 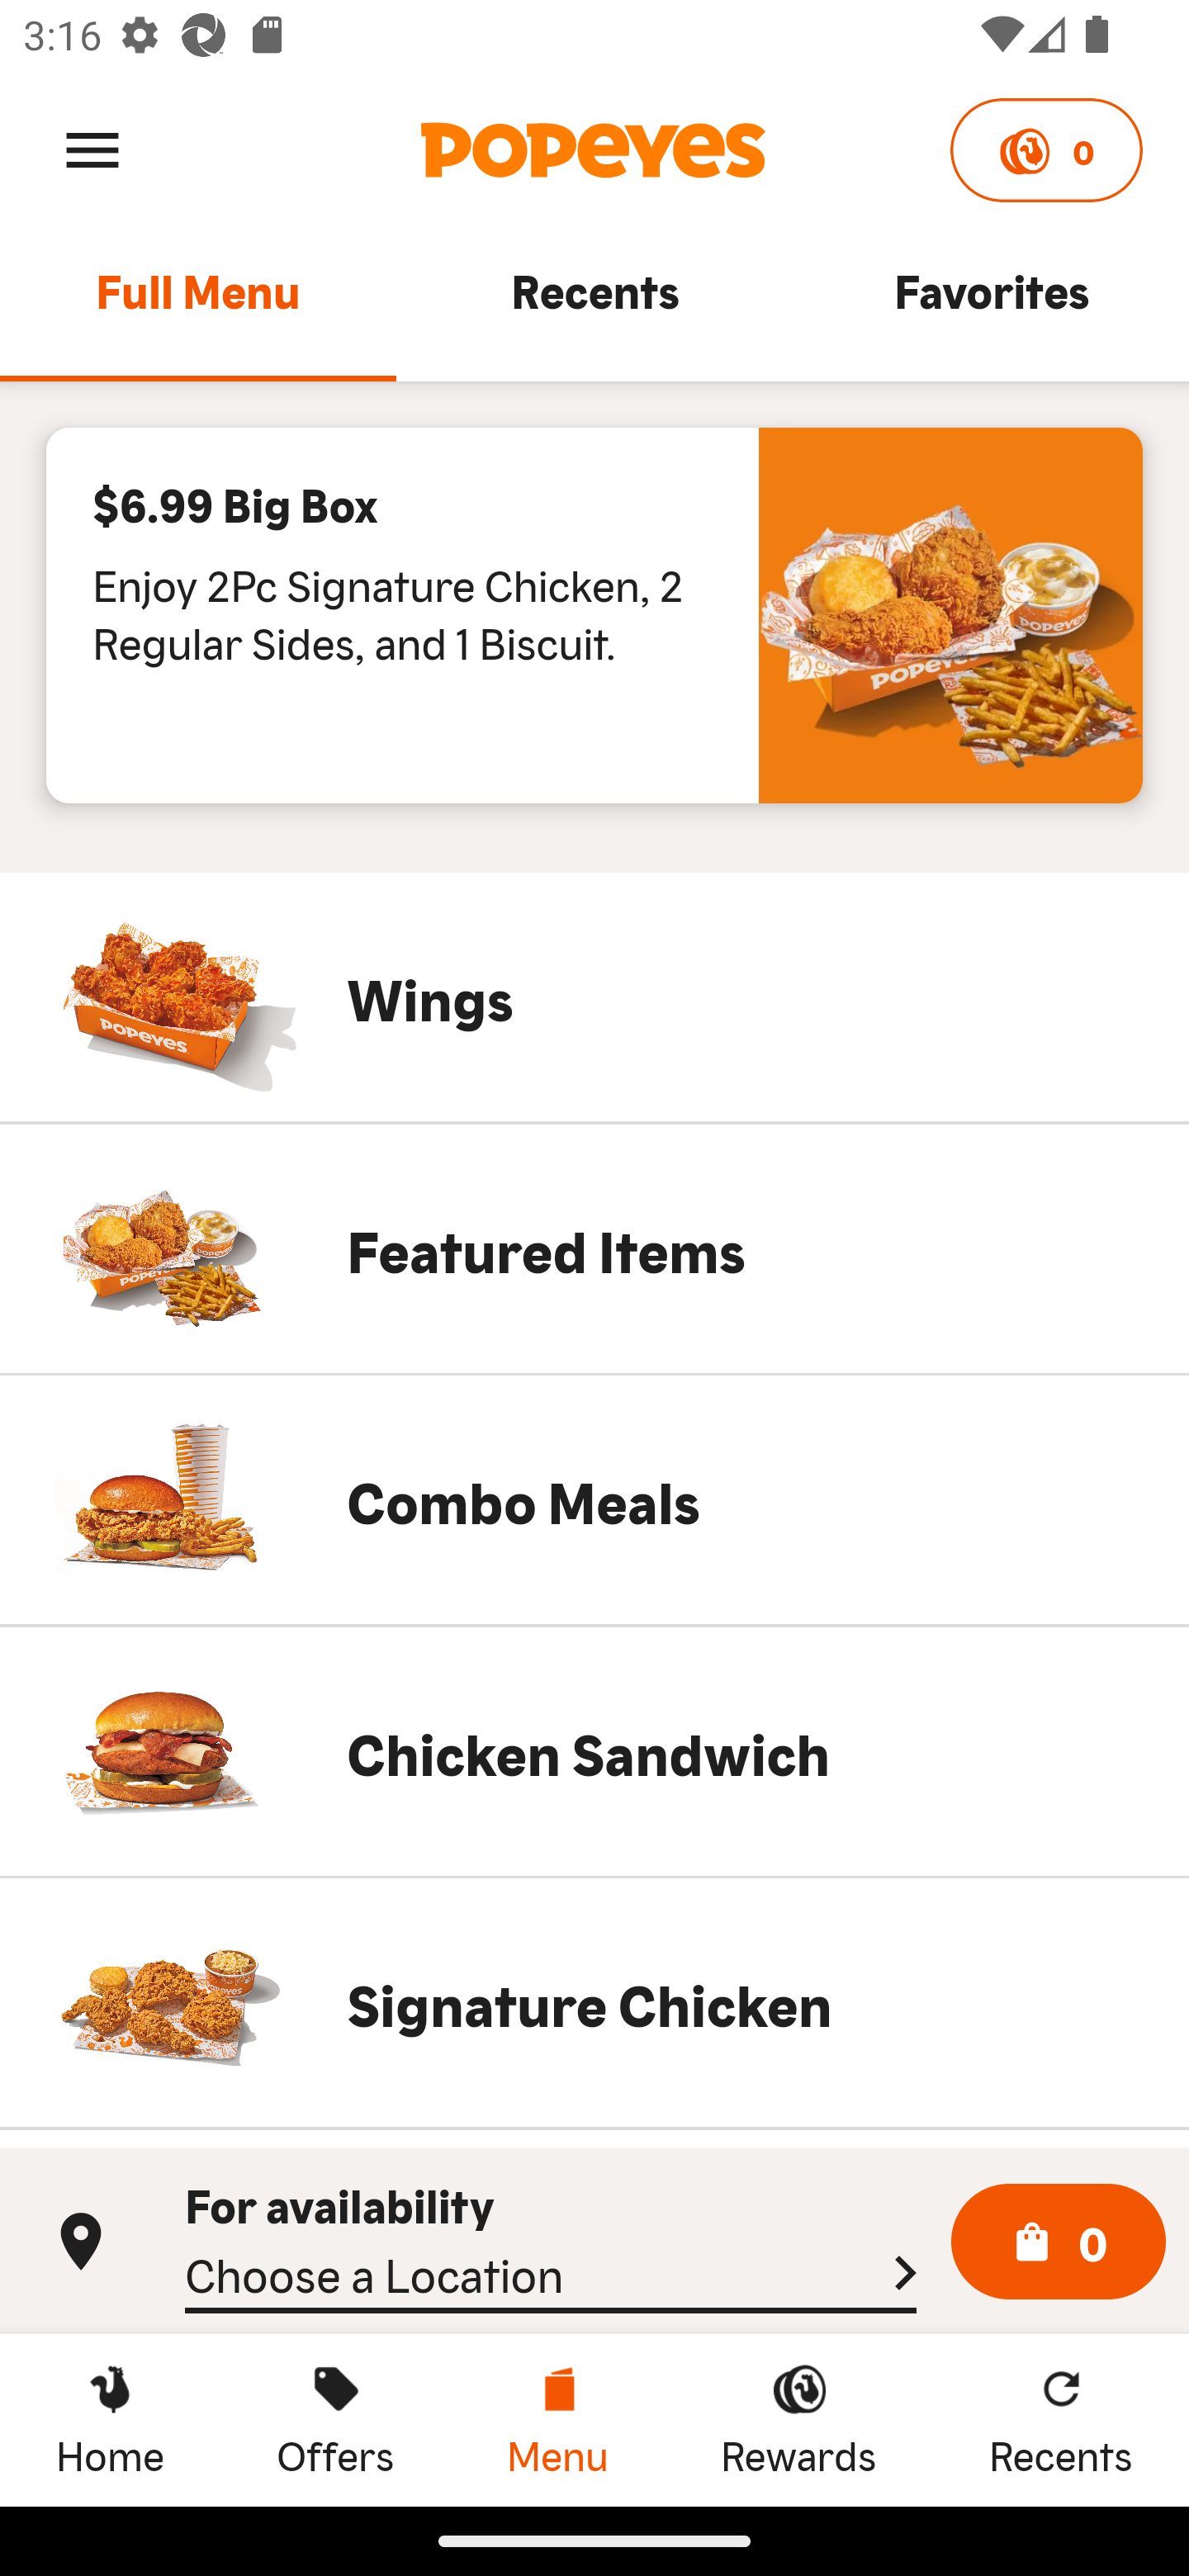 I want to click on Recents Recents Recents, so click(x=1061, y=2419).